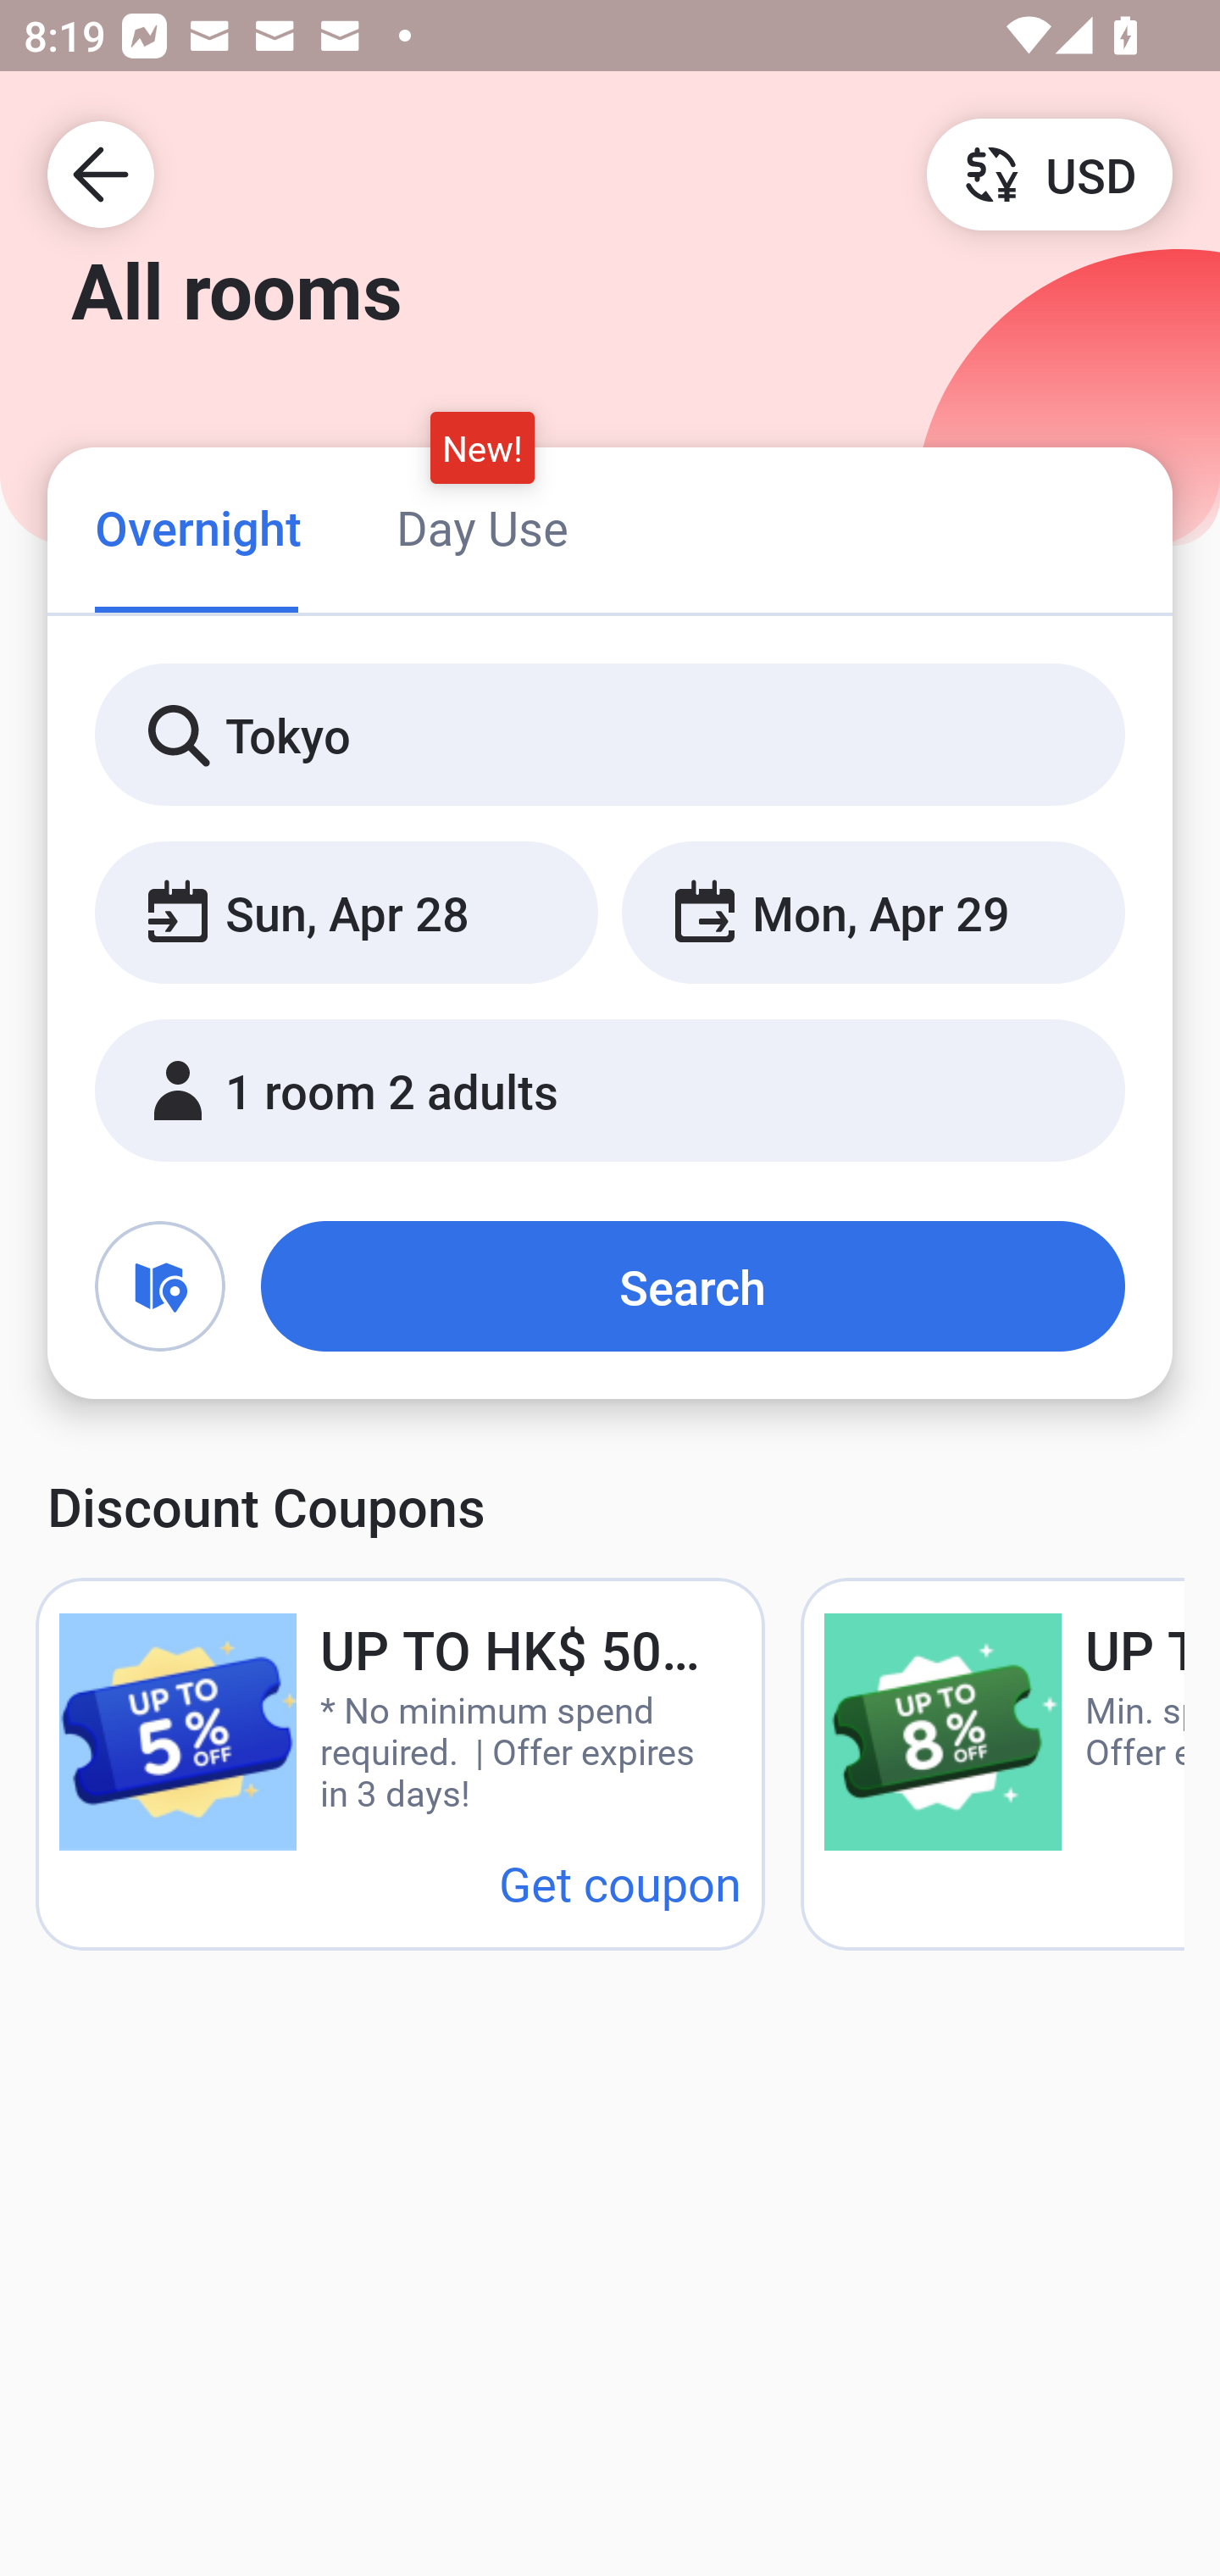  Describe the element at coordinates (1049, 173) in the screenshot. I see `USD` at that location.